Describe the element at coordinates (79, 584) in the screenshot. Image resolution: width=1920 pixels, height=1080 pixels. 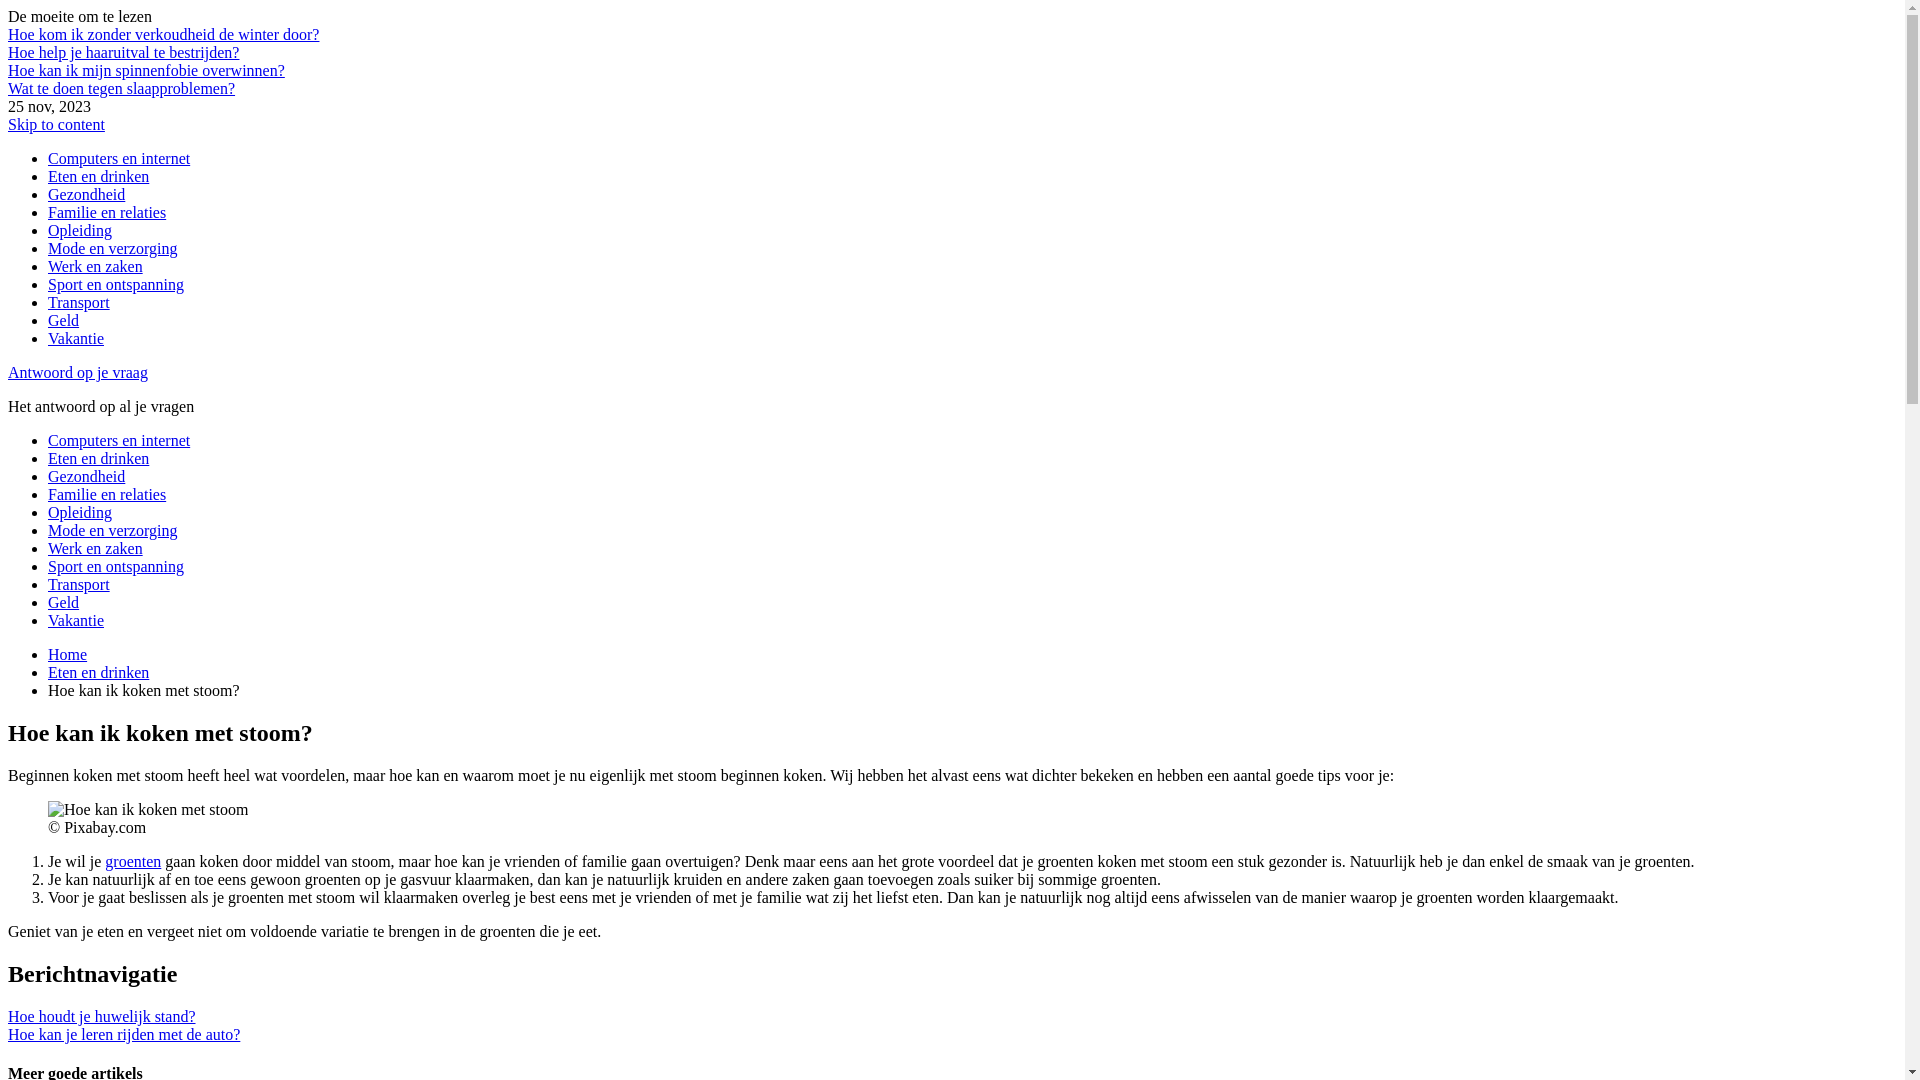
I see `Transport` at that location.